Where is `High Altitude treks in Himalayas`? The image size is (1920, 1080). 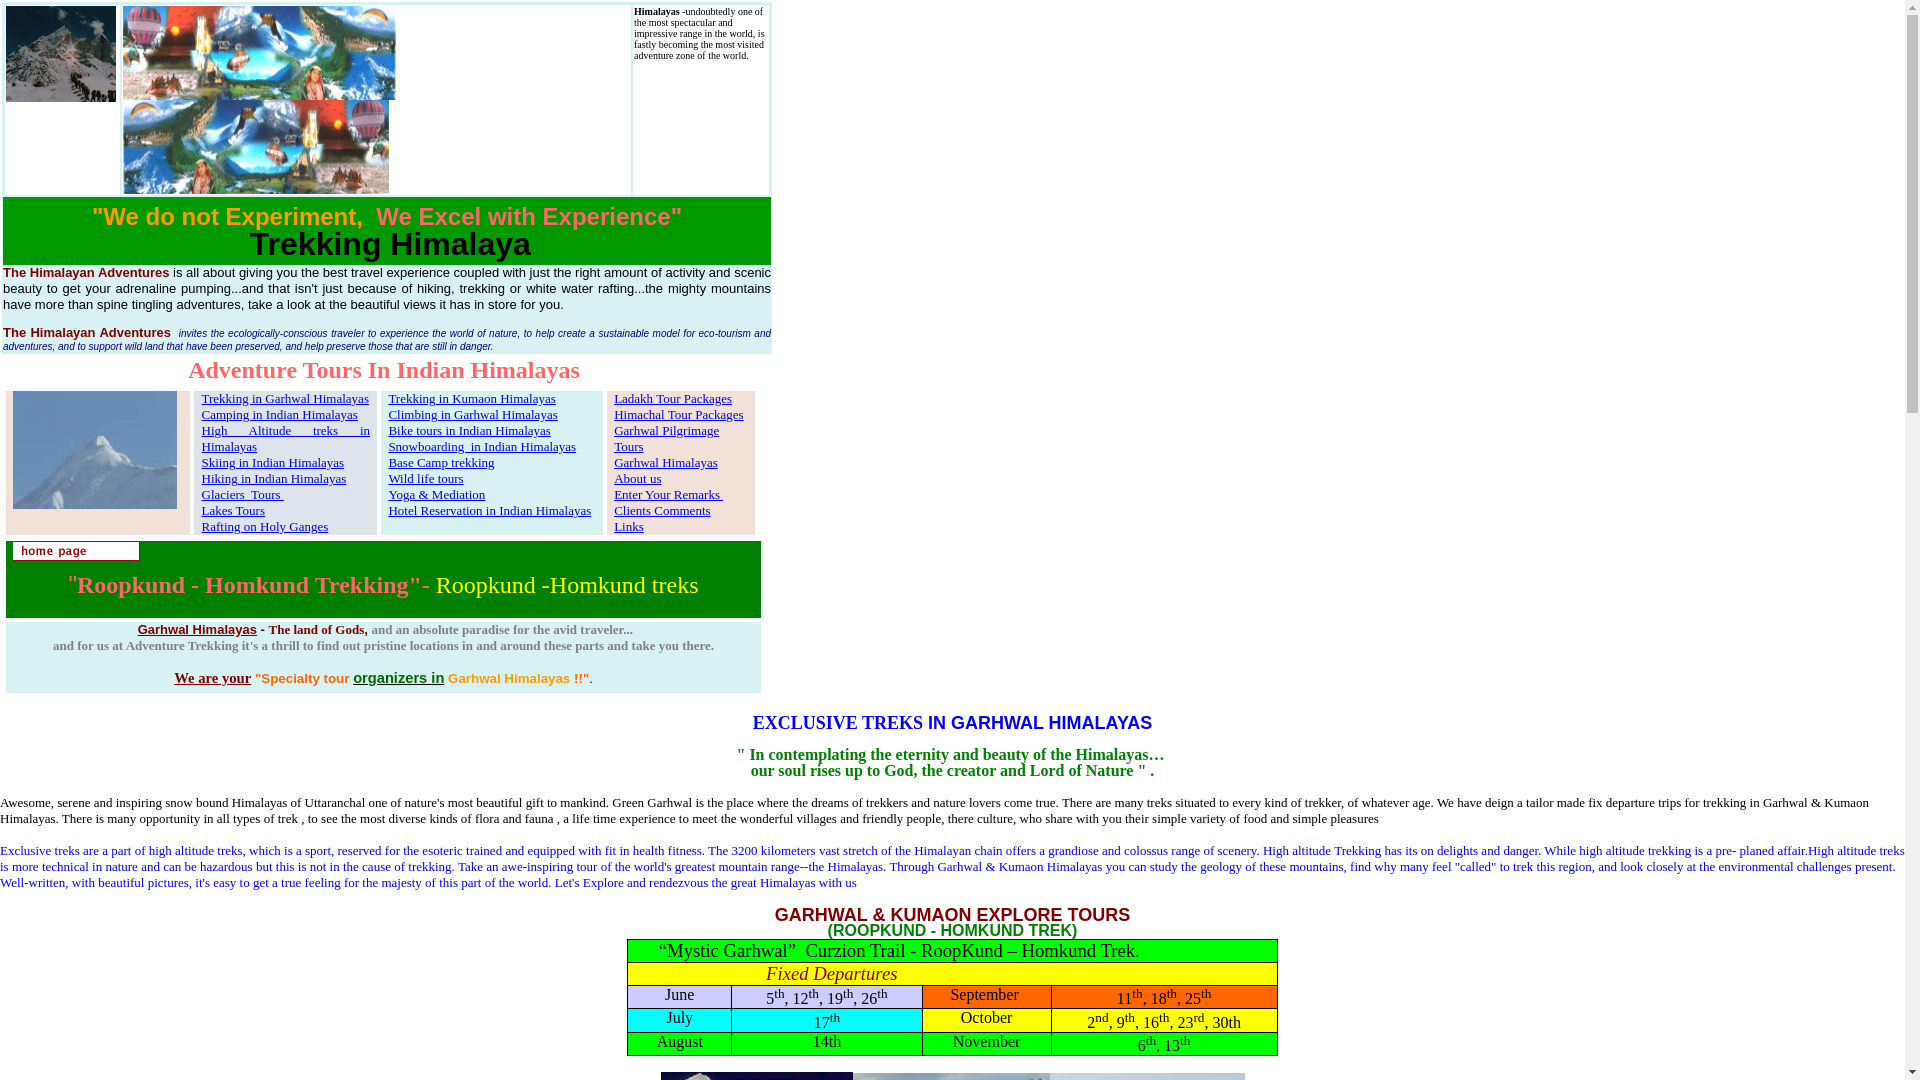
High Altitude treks in Himalayas is located at coordinates (286, 438).